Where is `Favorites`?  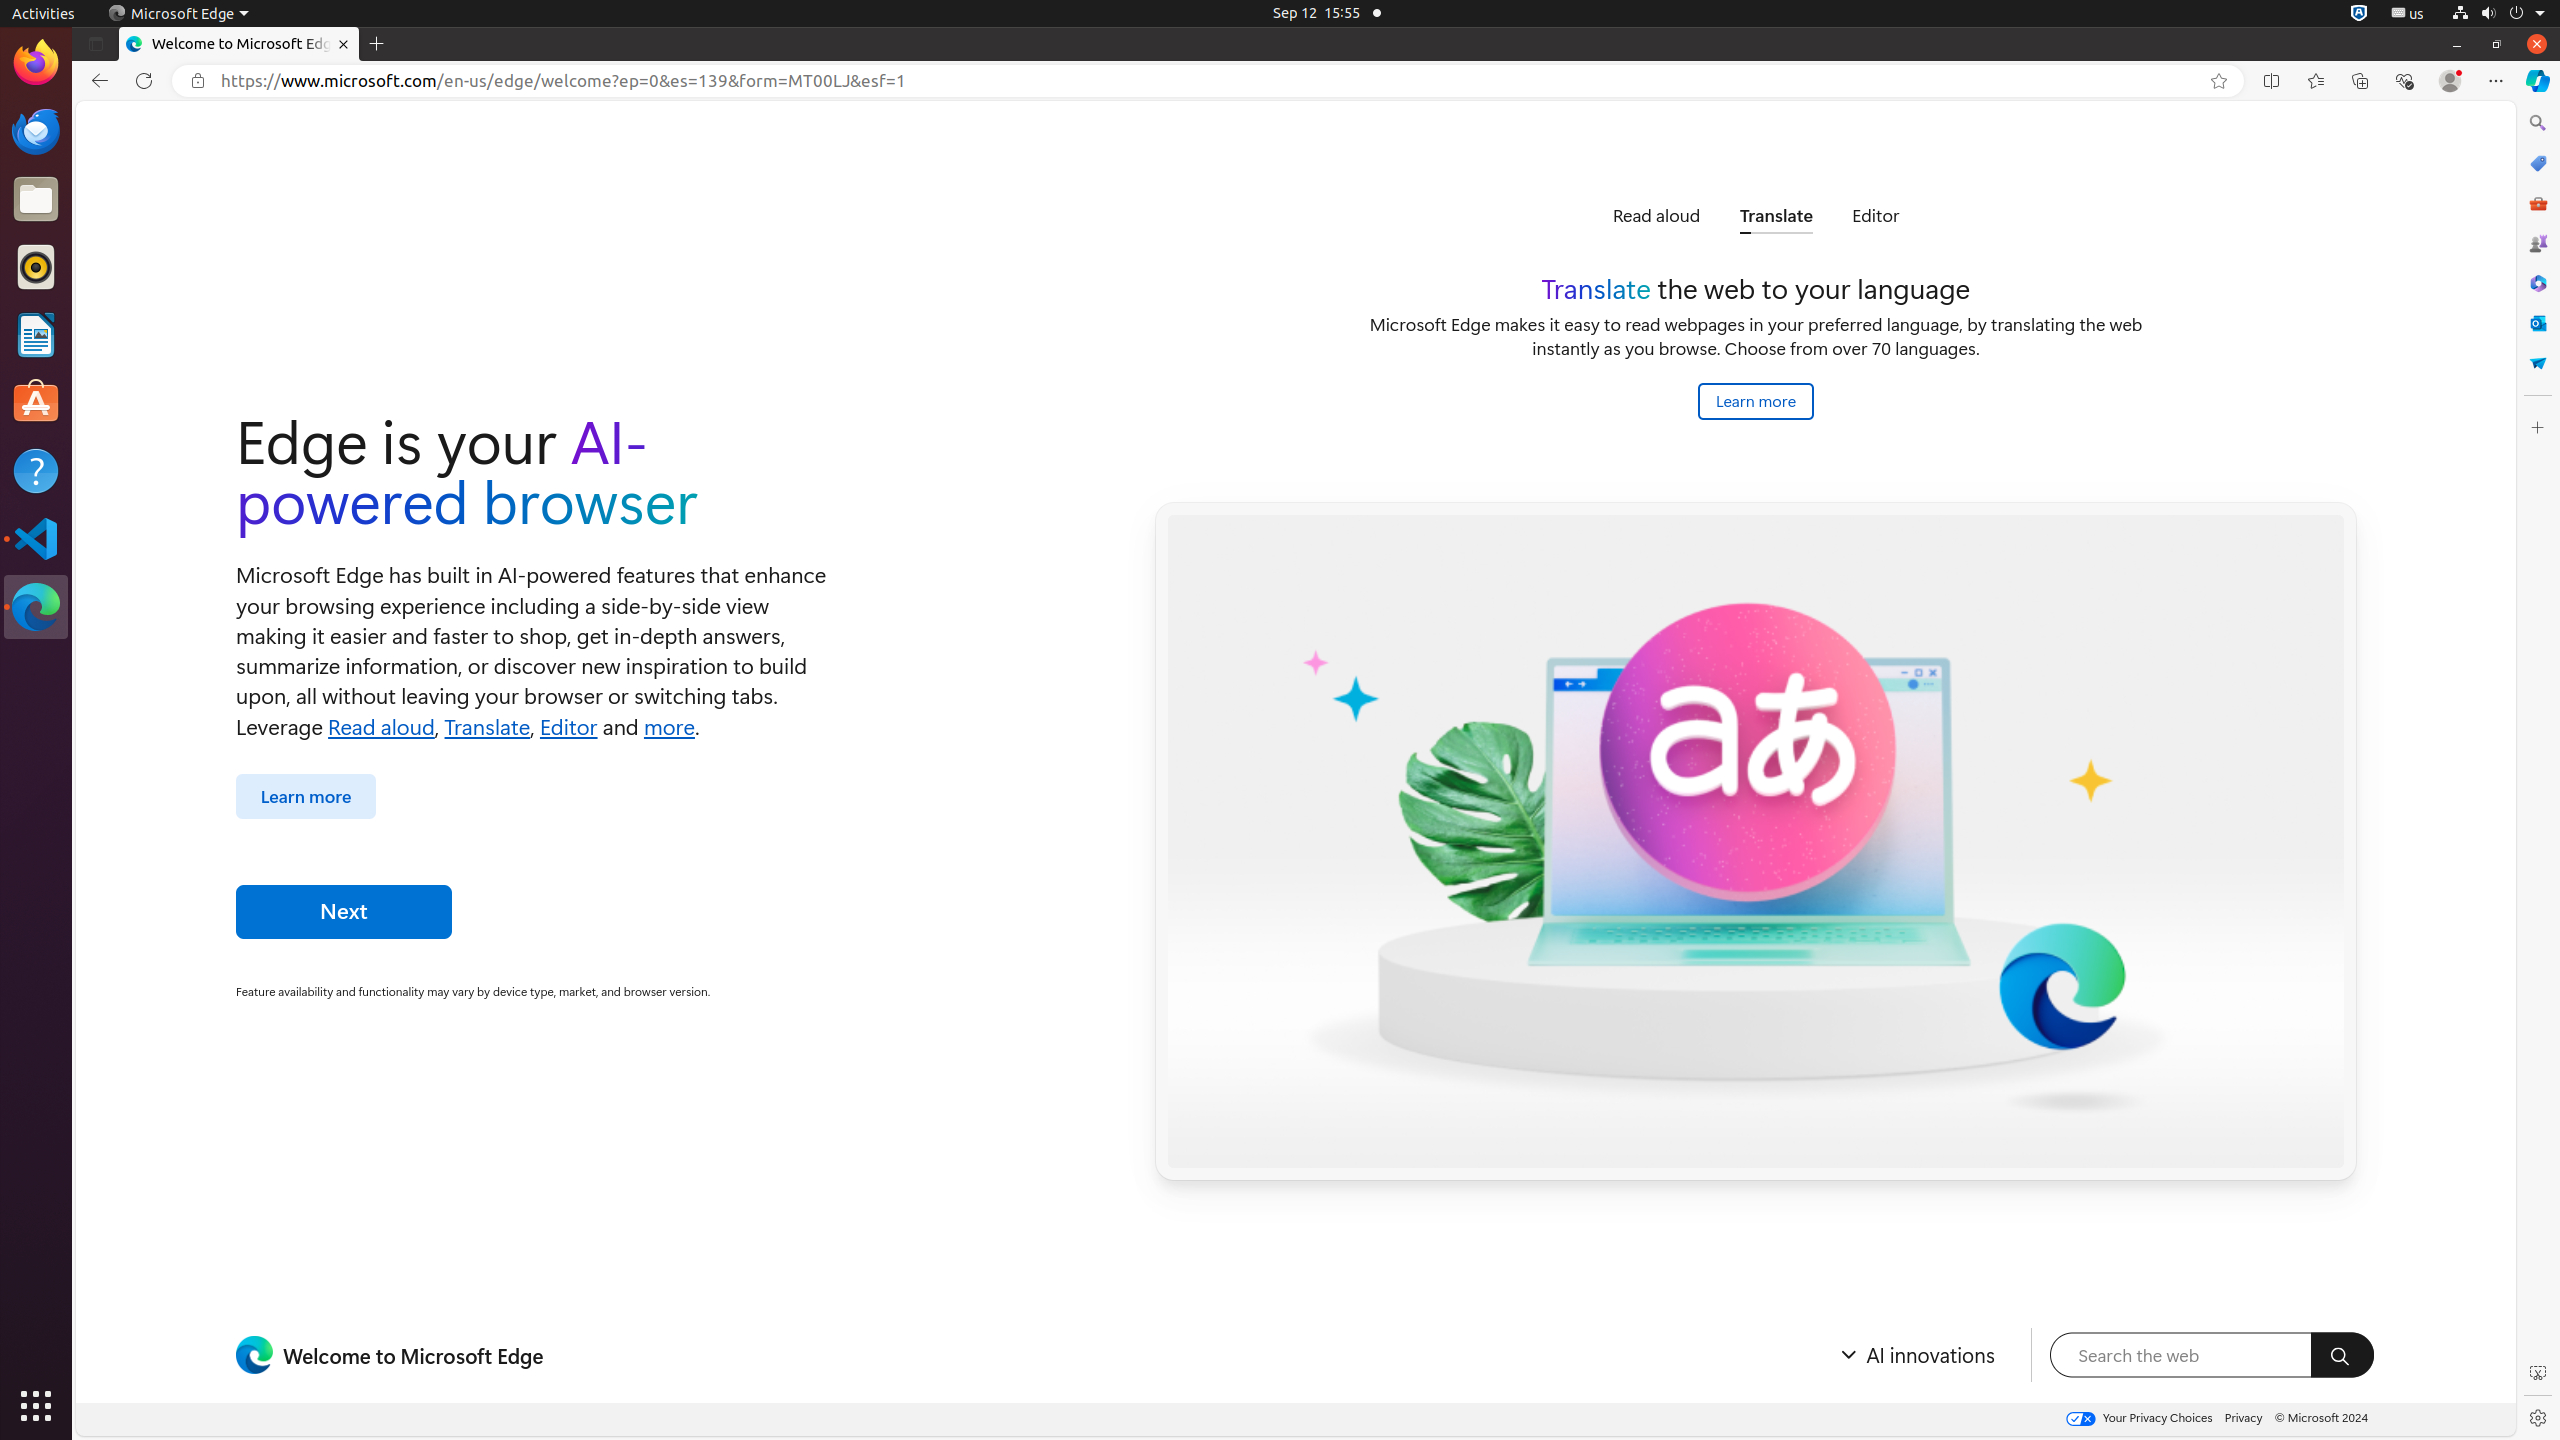 Favorites is located at coordinates (2316, 81).